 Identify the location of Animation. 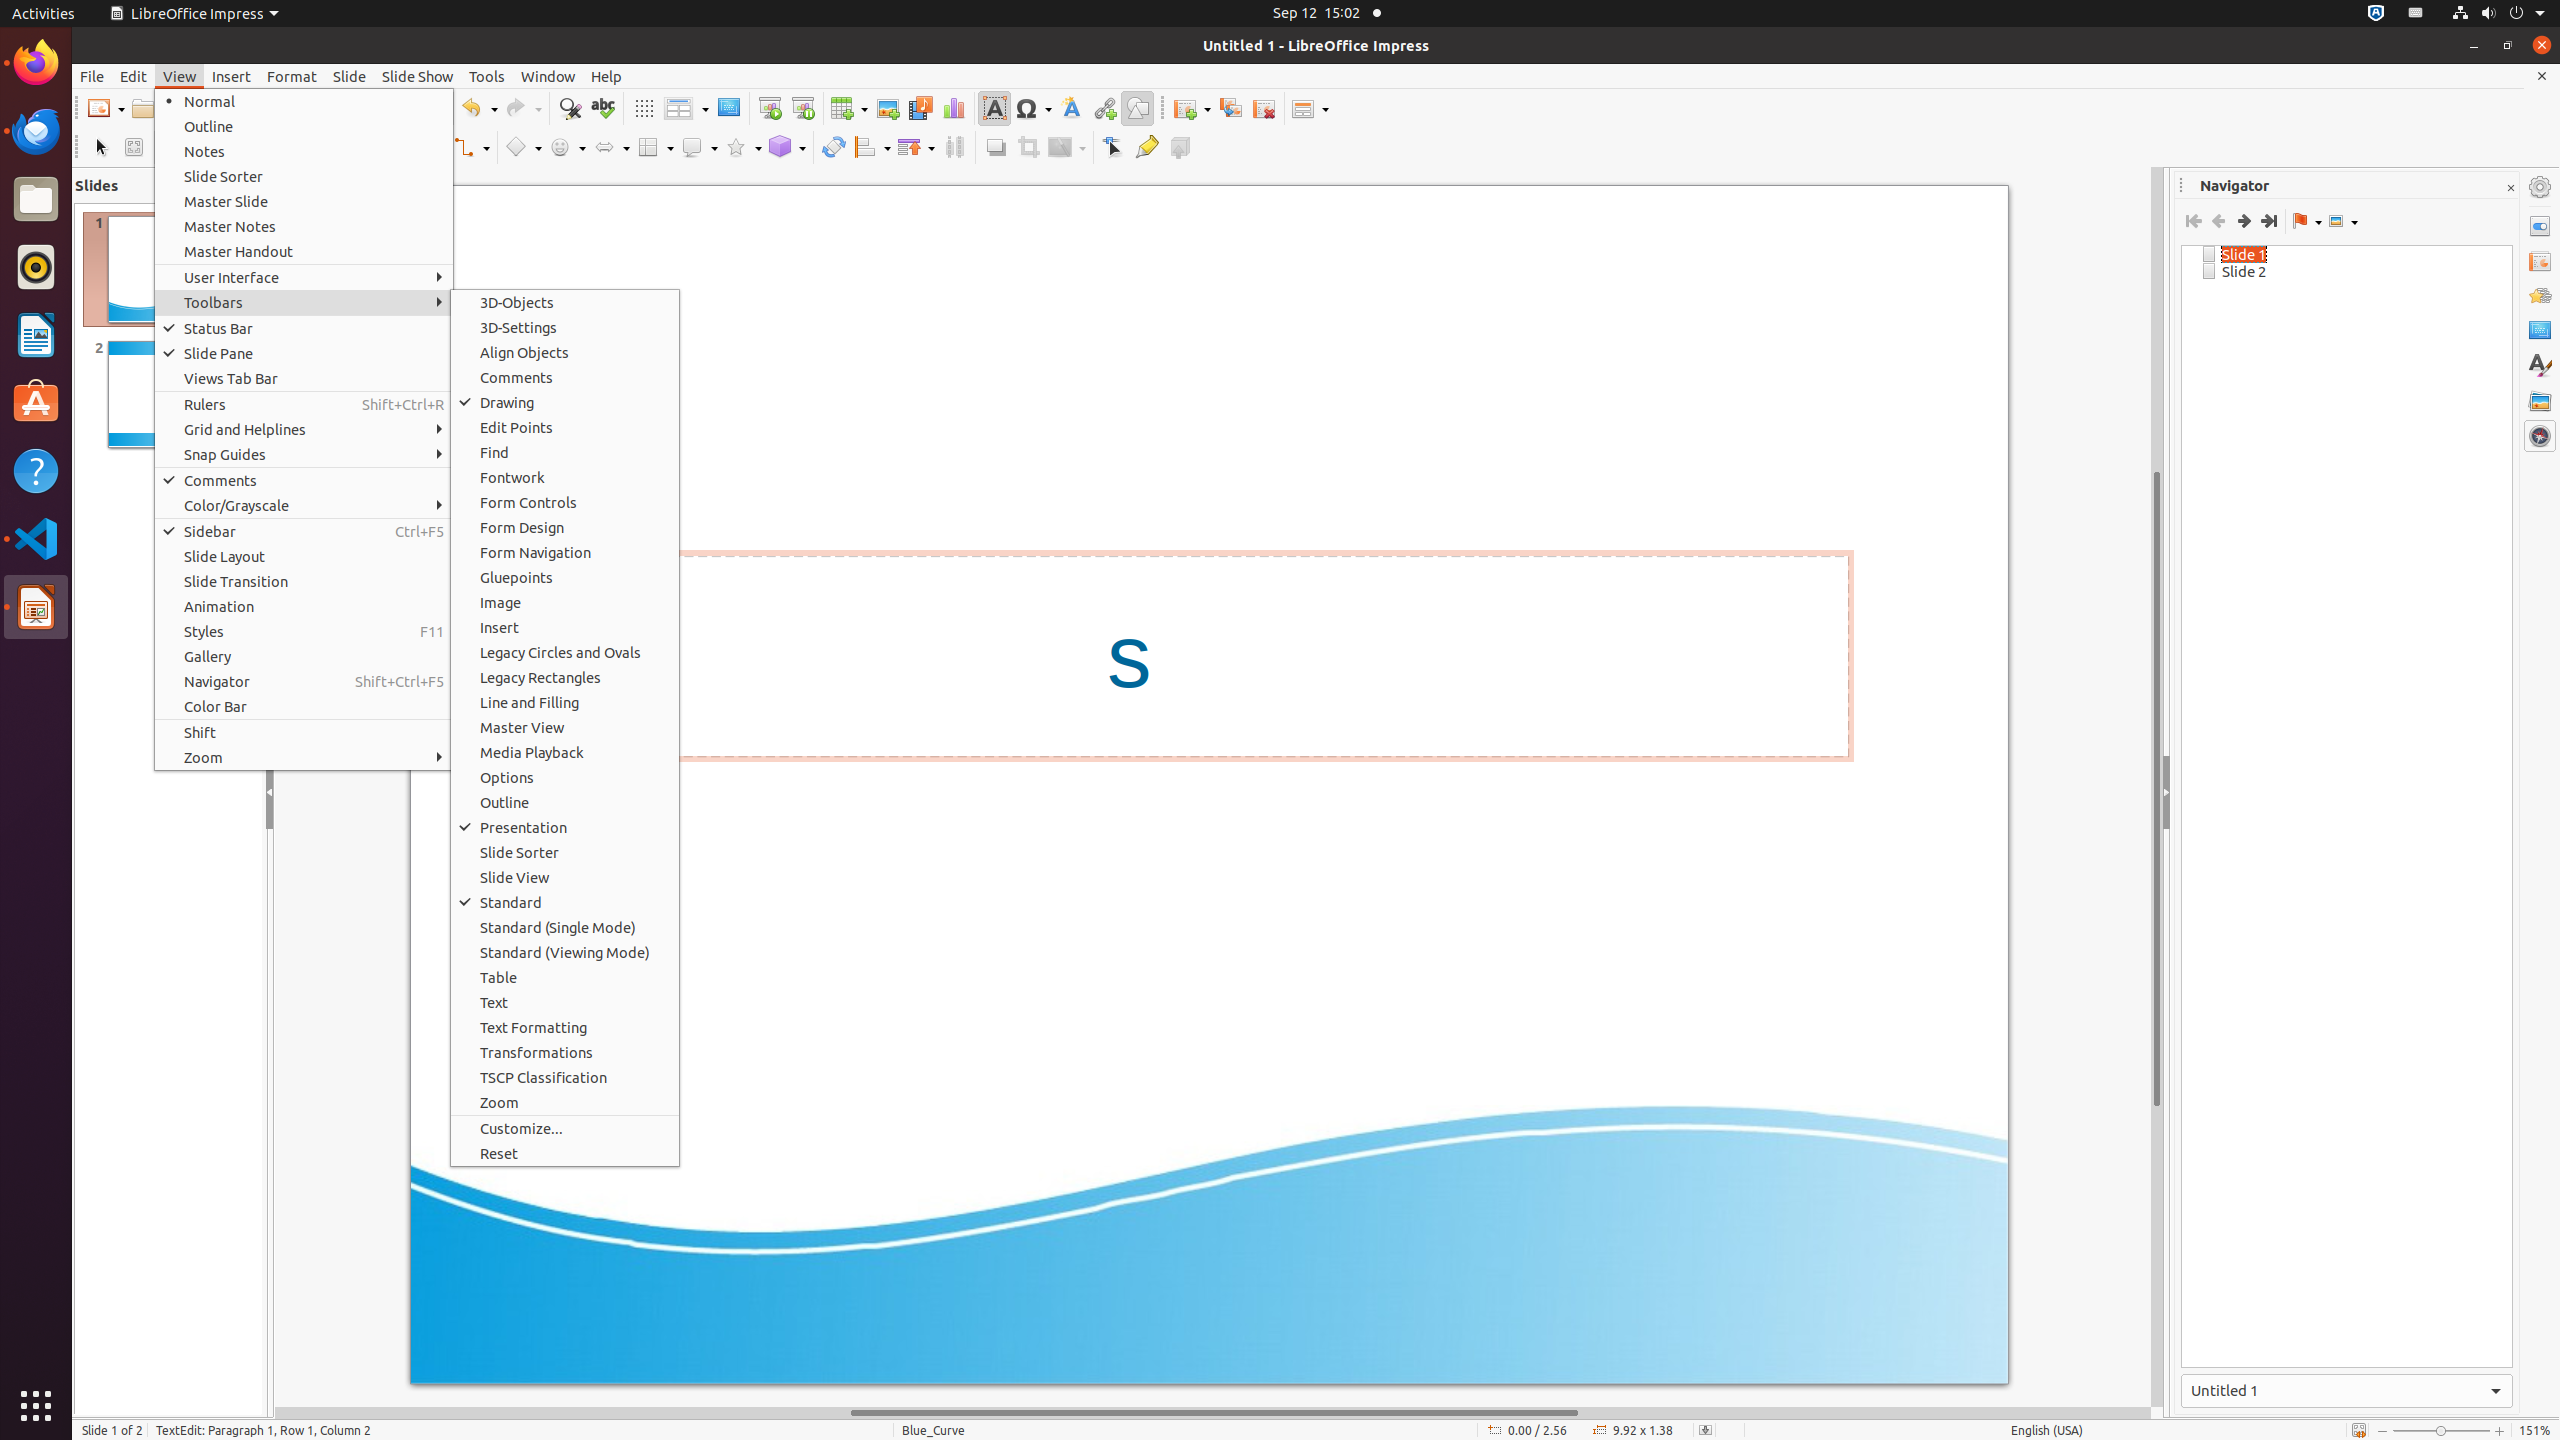
(304, 606).